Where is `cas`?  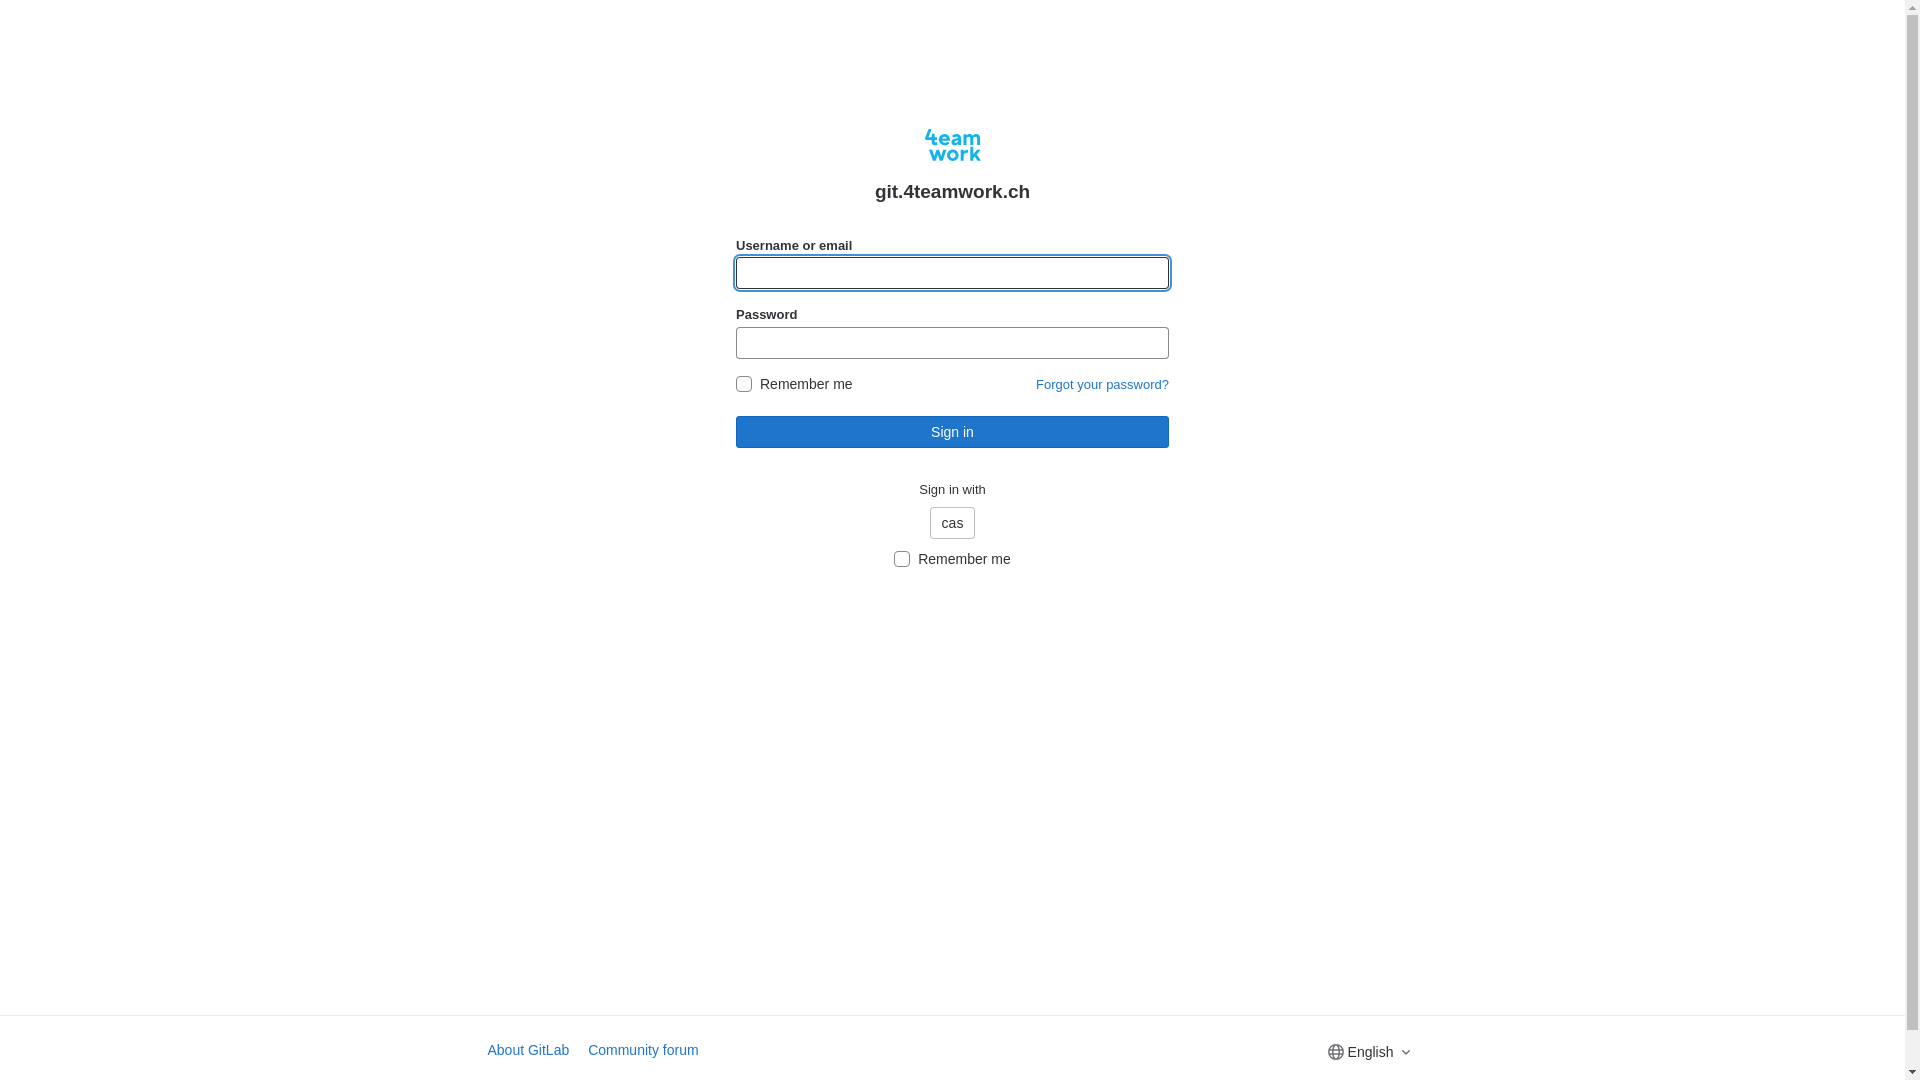 cas is located at coordinates (953, 523).